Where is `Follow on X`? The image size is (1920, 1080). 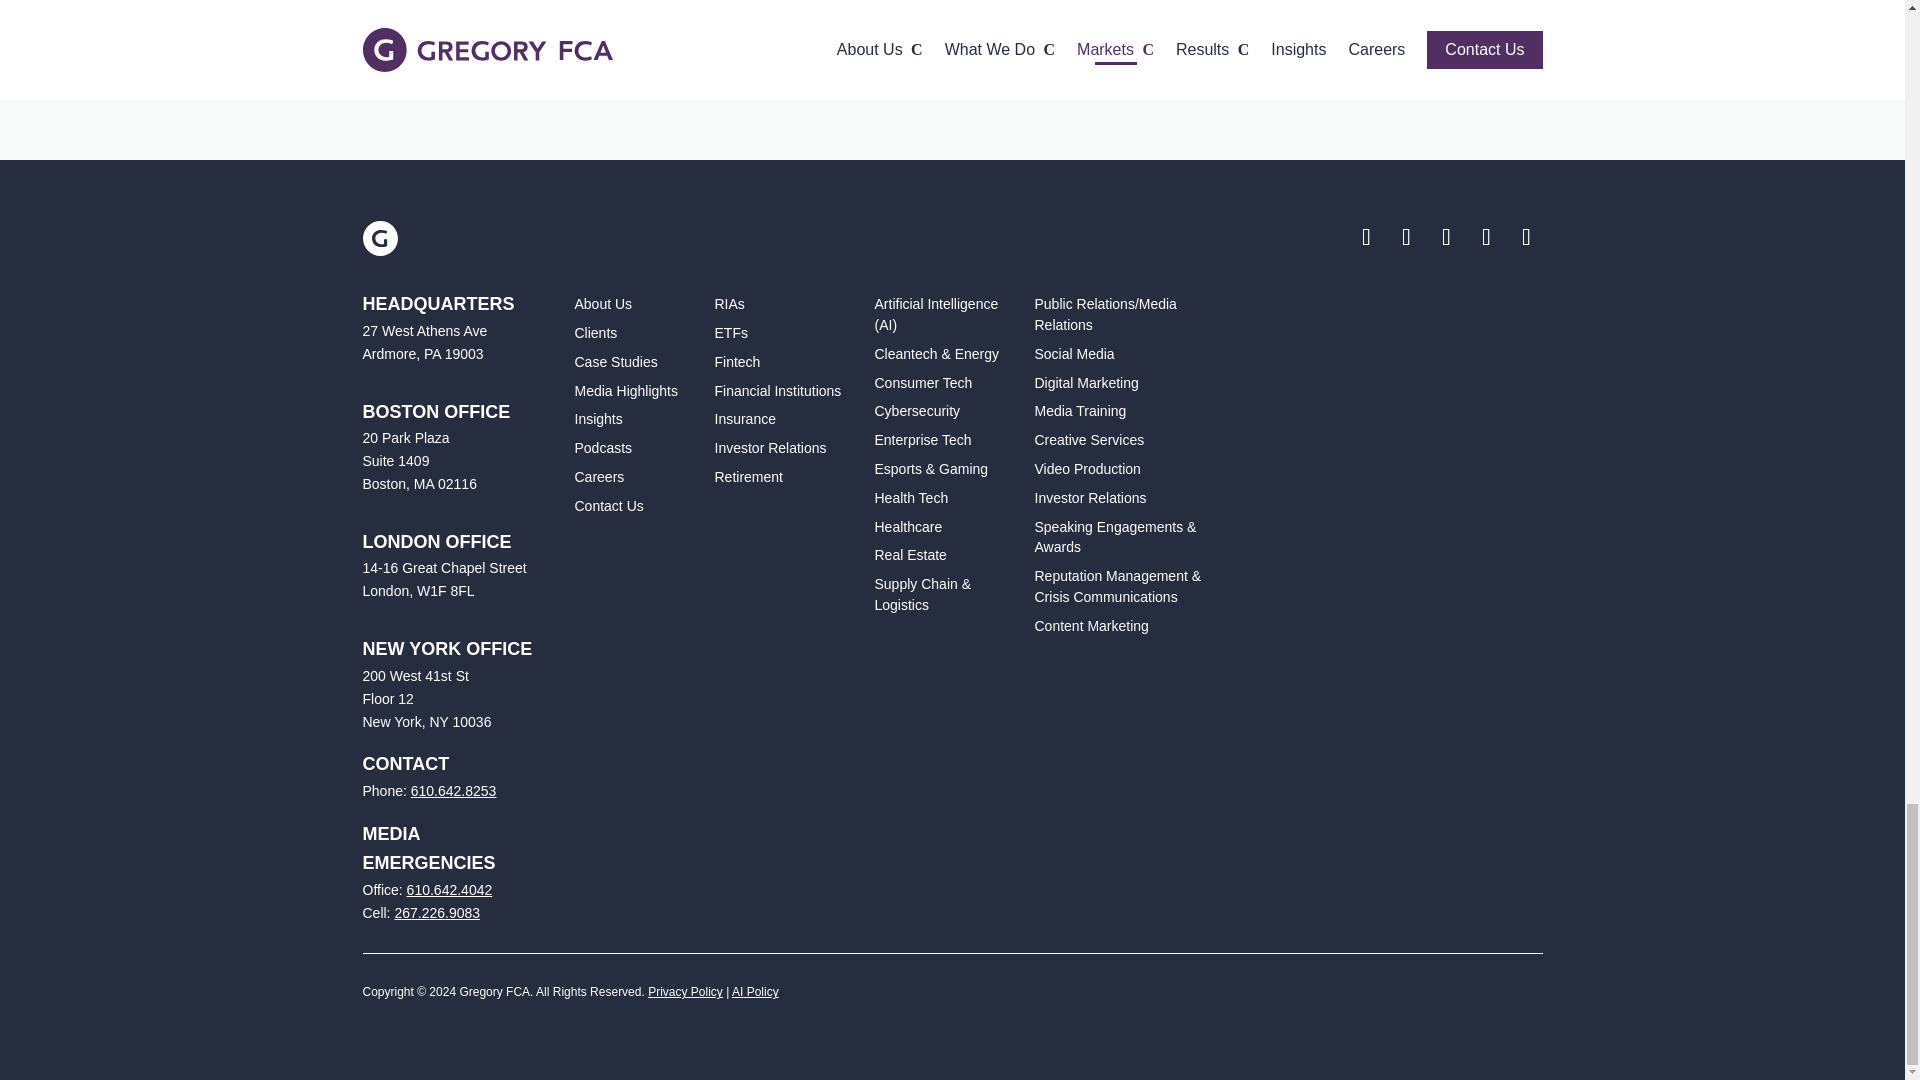
Follow on X is located at coordinates (1406, 236).